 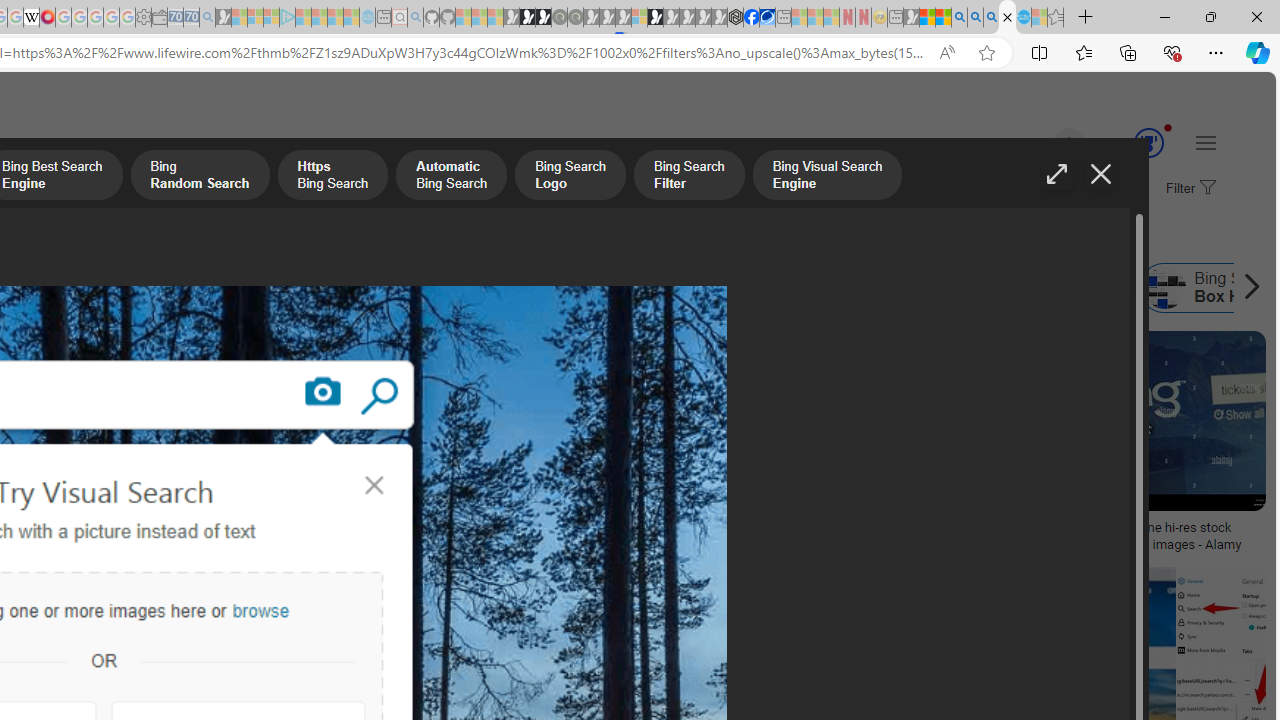 I want to click on Bing Best Search Engine, so click(x=173, y=288).